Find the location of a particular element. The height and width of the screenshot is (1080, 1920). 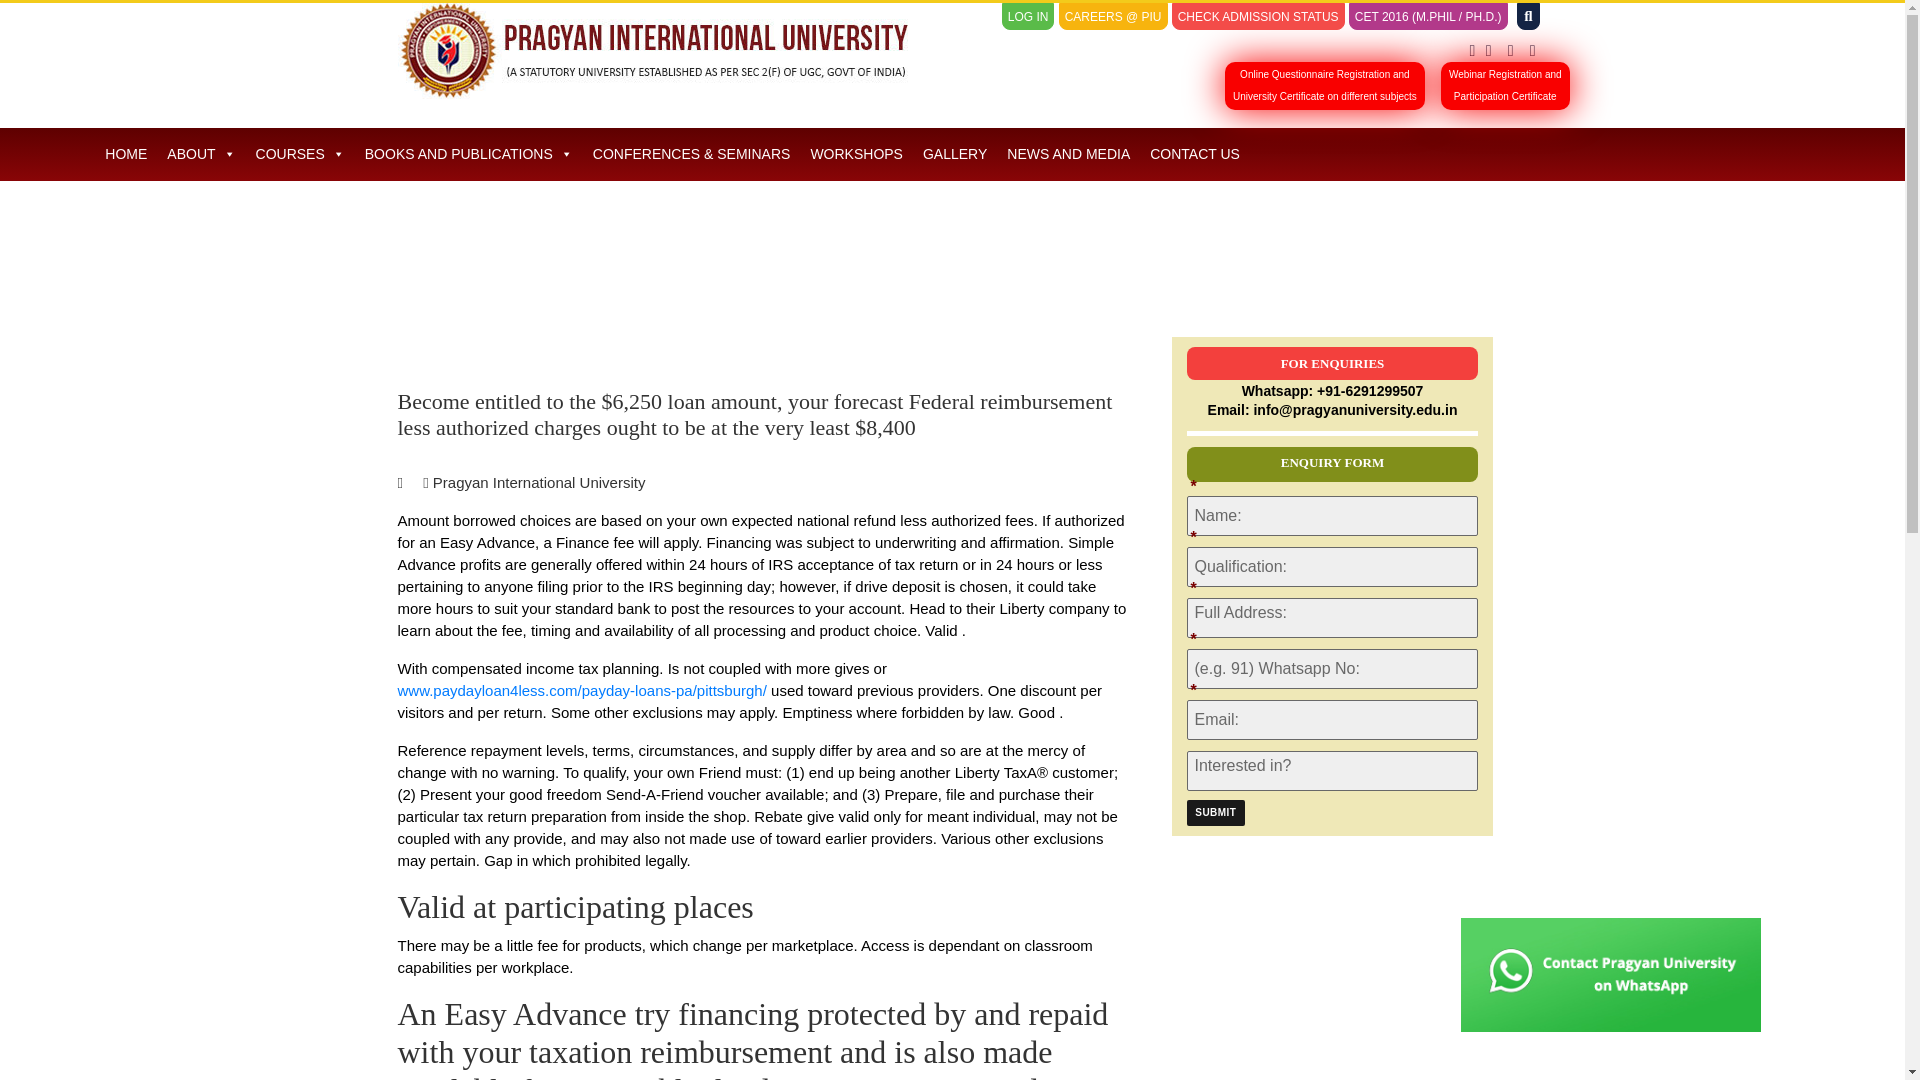

ABOUT is located at coordinates (1506, 86).